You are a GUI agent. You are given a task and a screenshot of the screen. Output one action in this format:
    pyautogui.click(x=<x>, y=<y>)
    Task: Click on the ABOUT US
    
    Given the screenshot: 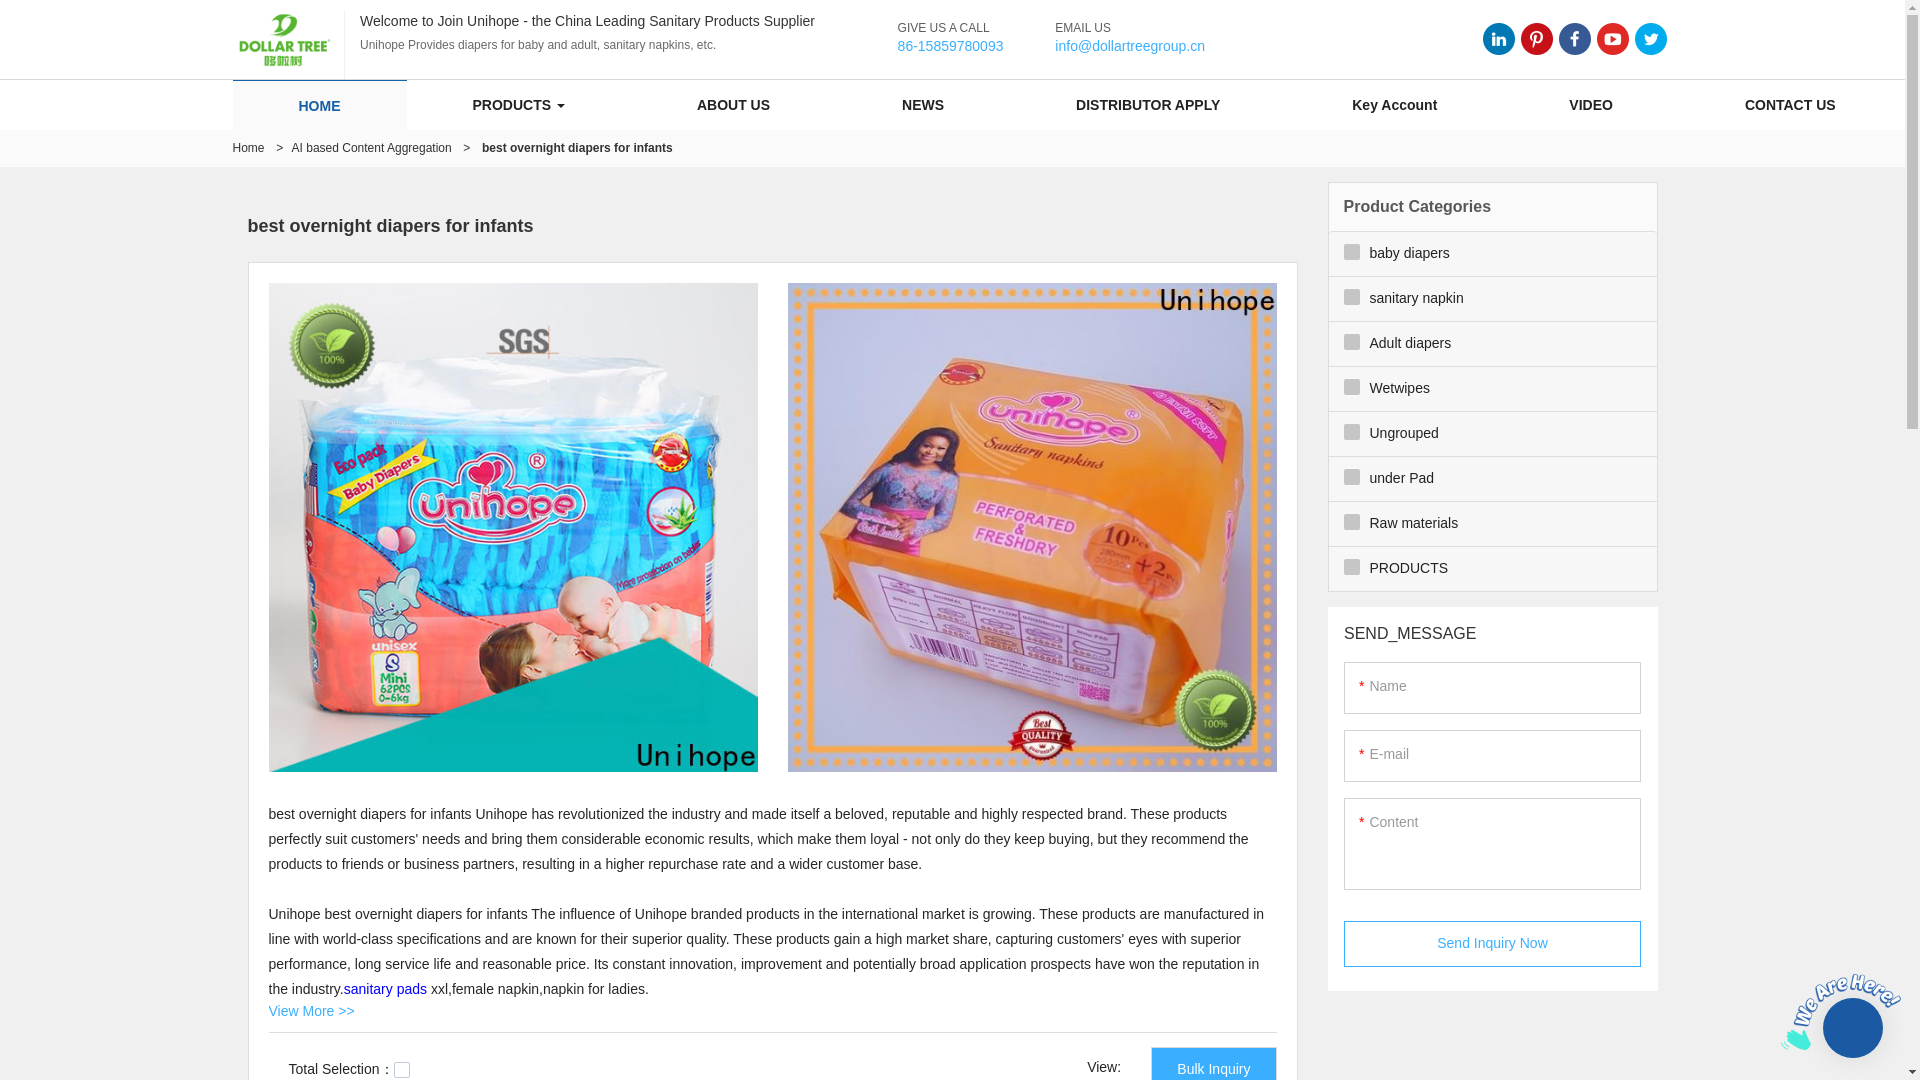 What is the action you would take?
    pyautogui.click(x=733, y=104)
    